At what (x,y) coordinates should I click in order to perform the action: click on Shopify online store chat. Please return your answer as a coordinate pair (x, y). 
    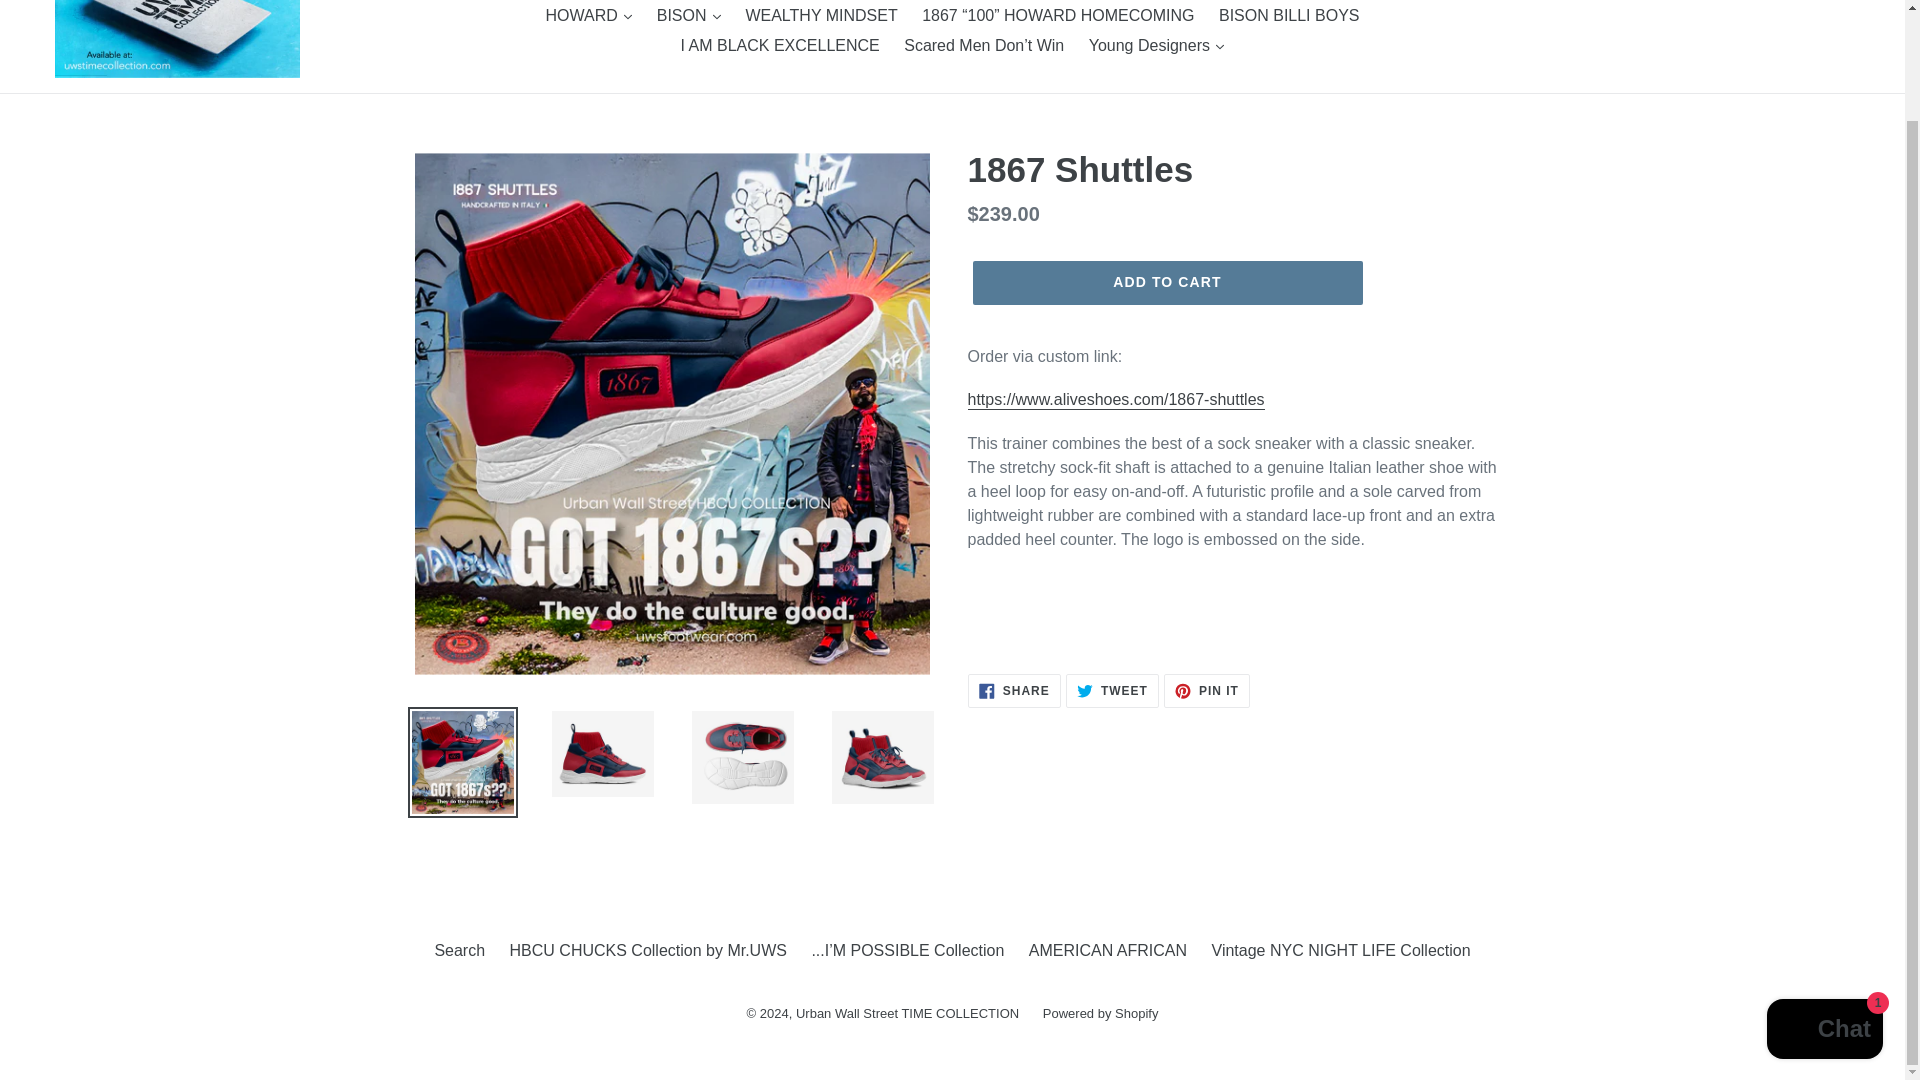
    Looking at the image, I should click on (1824, 910).